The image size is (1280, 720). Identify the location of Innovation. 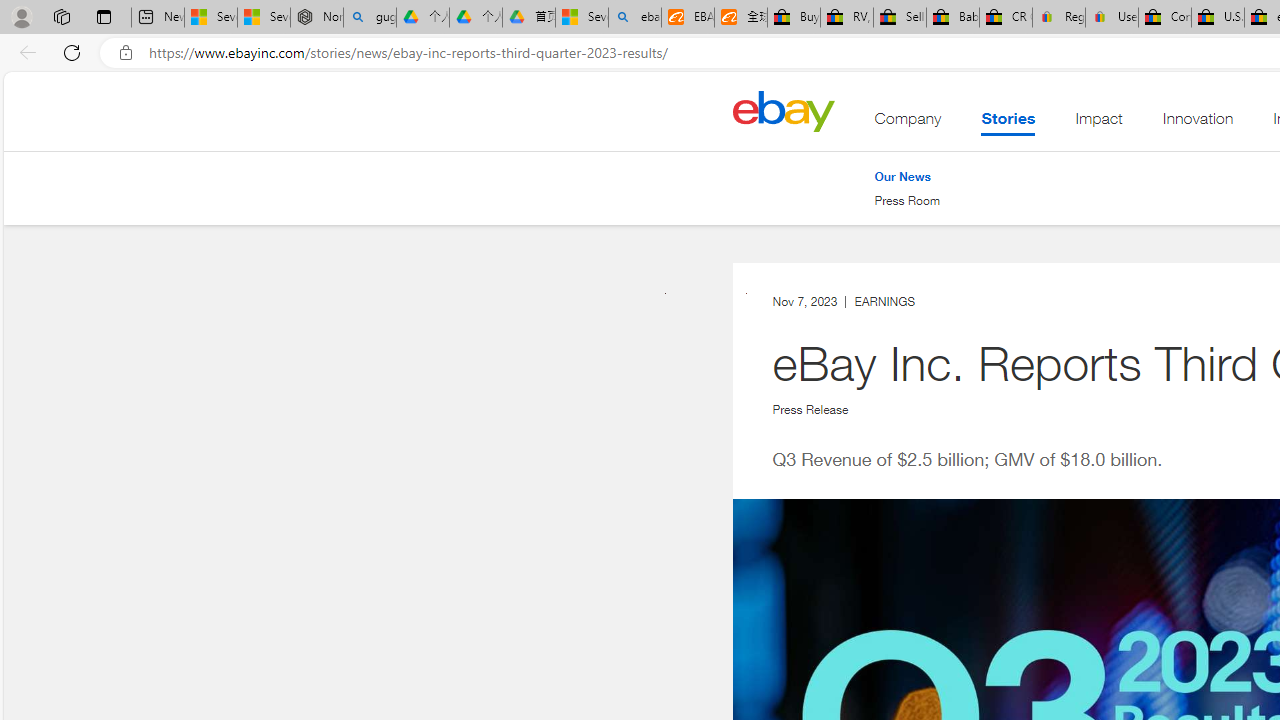
(1198, 123).